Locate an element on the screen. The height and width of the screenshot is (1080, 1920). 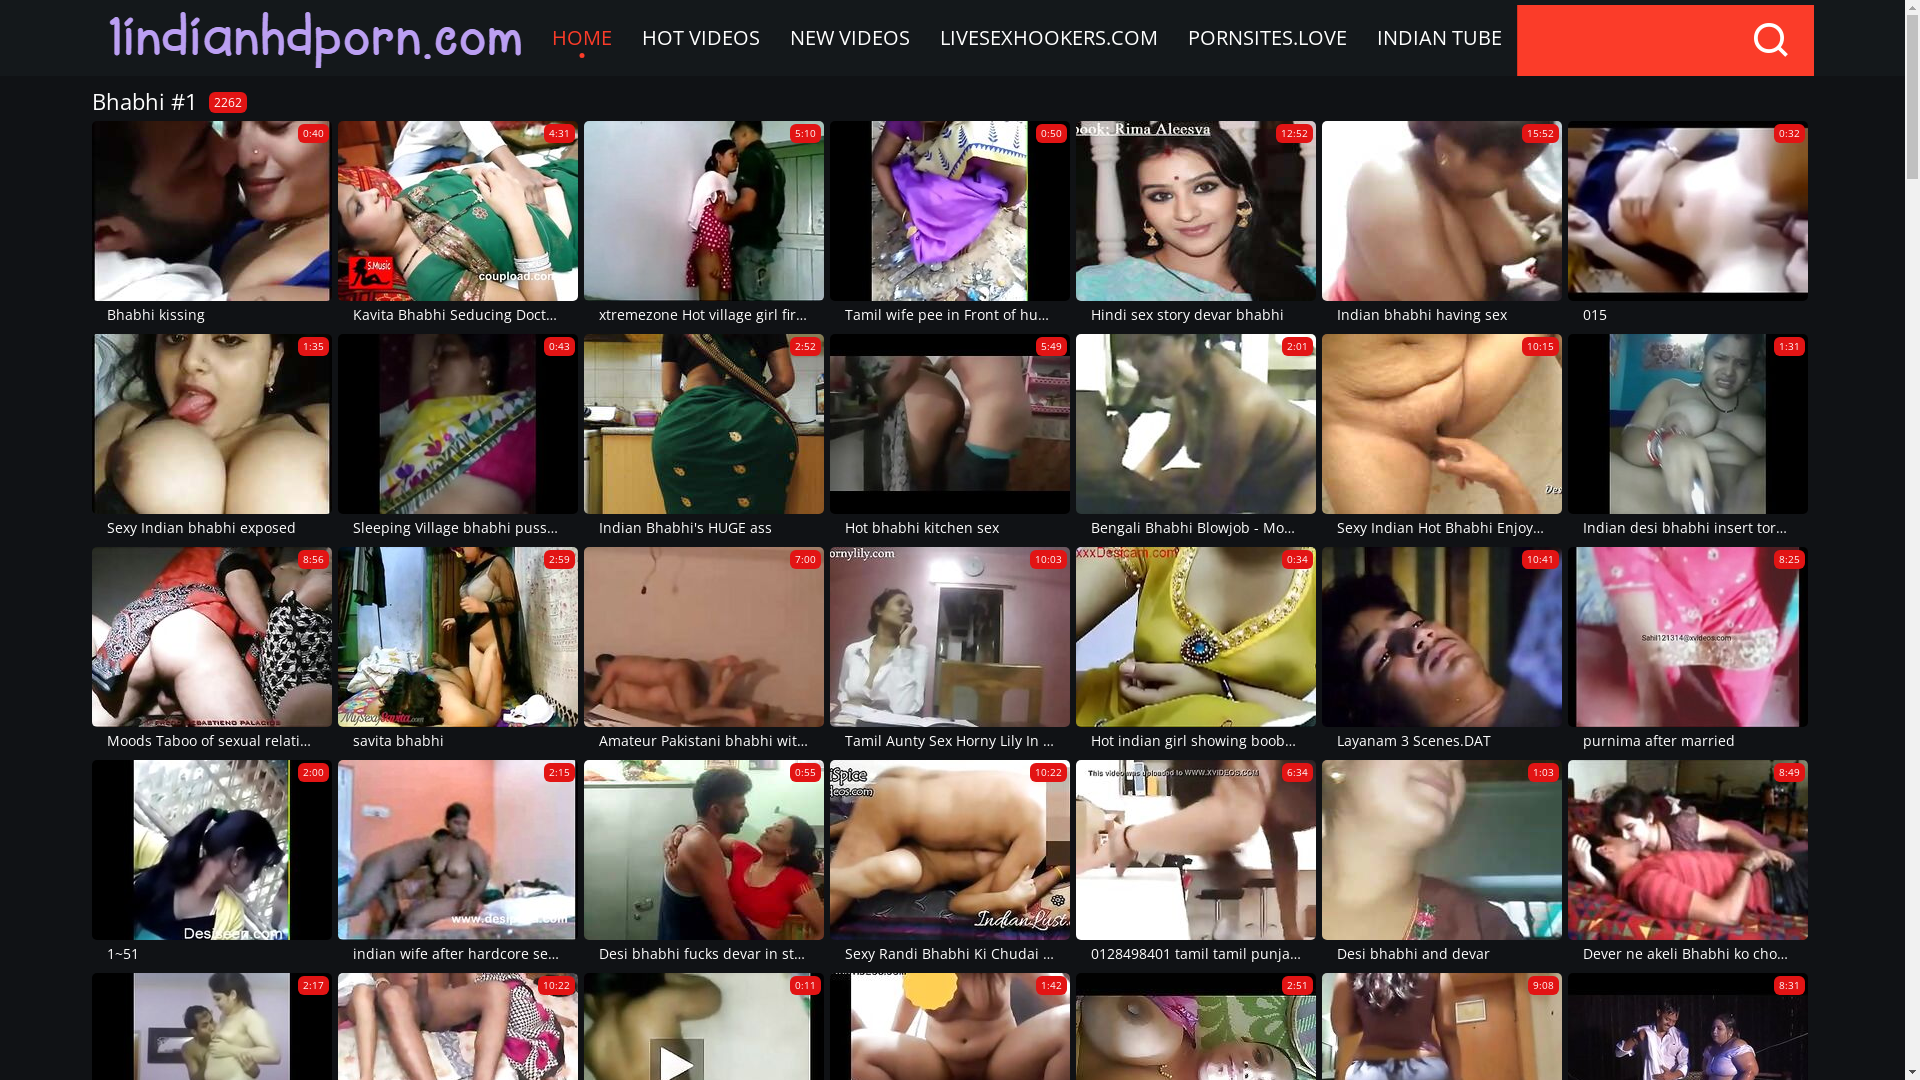
2:59
savita bhabhi is located at coordinates (458, 650).